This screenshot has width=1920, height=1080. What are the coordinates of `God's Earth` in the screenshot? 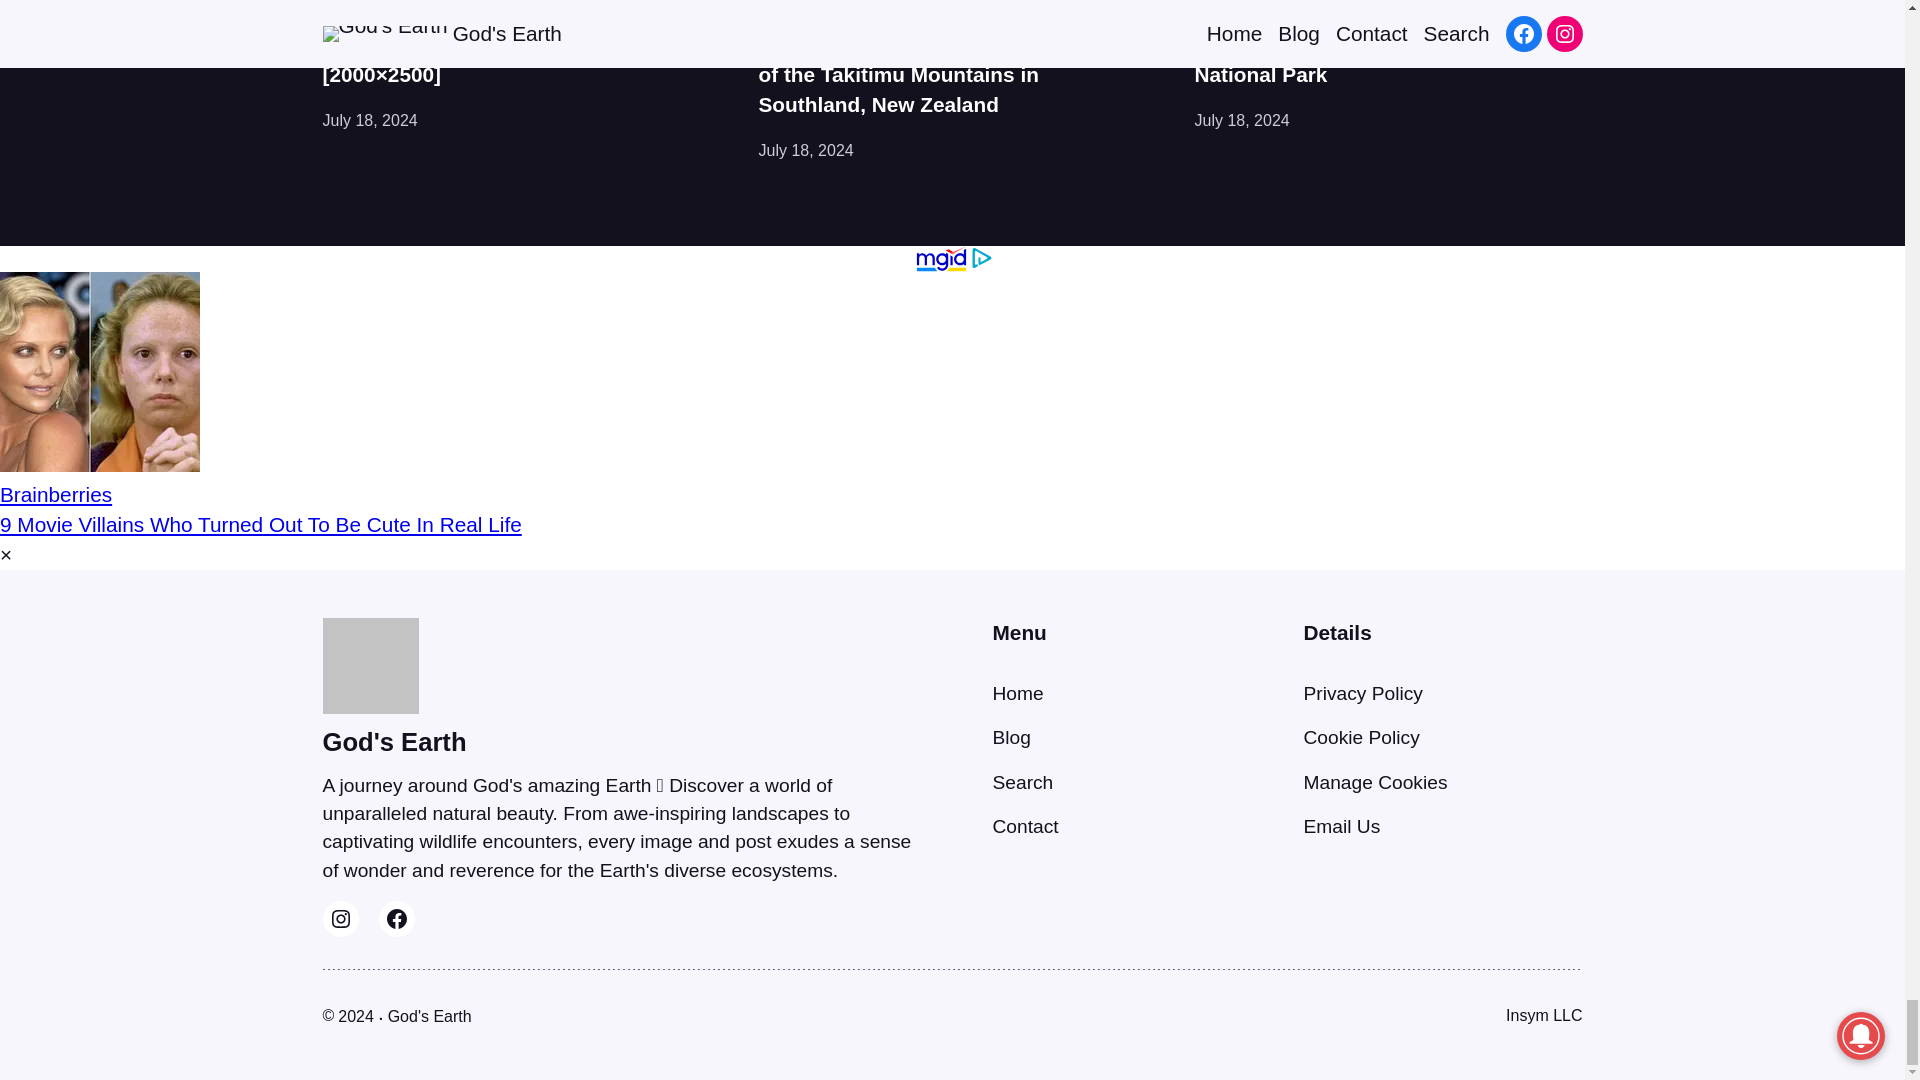 It's located at (394, 742).